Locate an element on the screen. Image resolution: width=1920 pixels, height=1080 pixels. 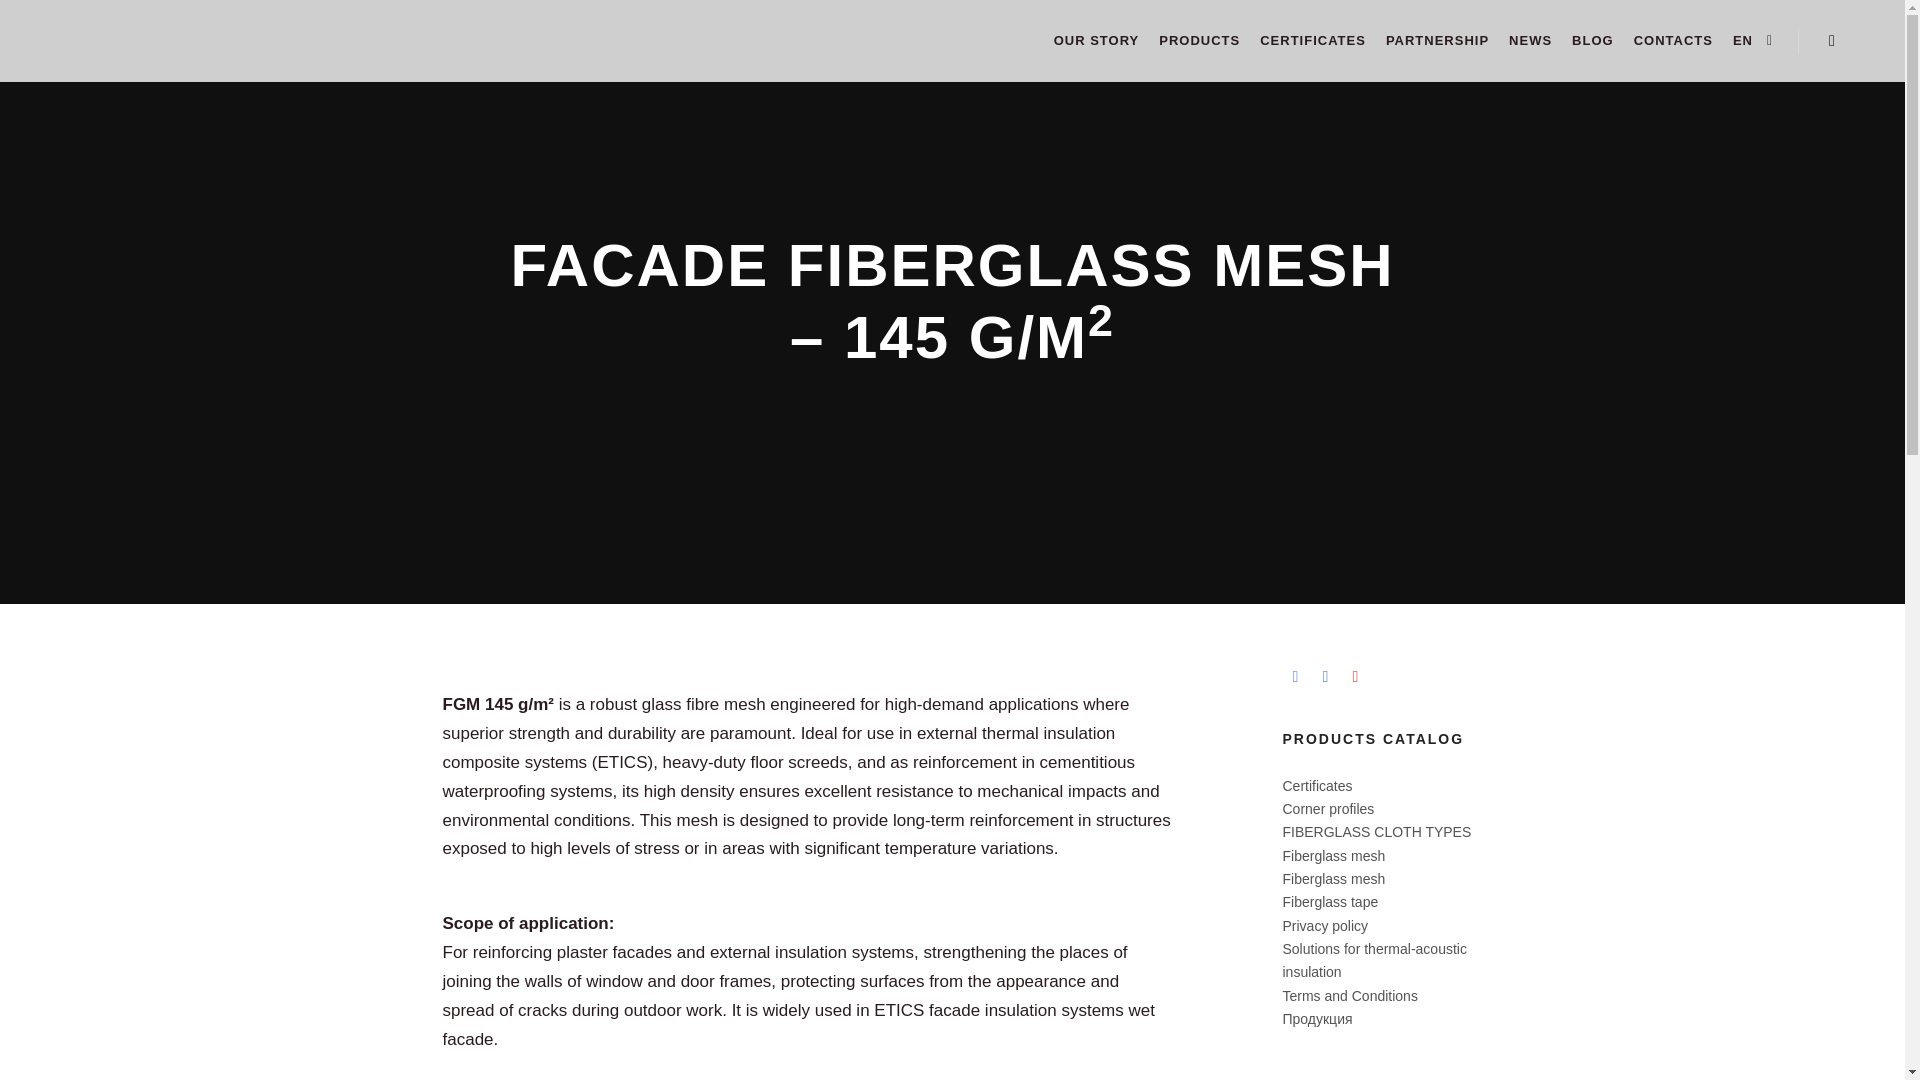
YouTube is located at coordinates (1354, 677).